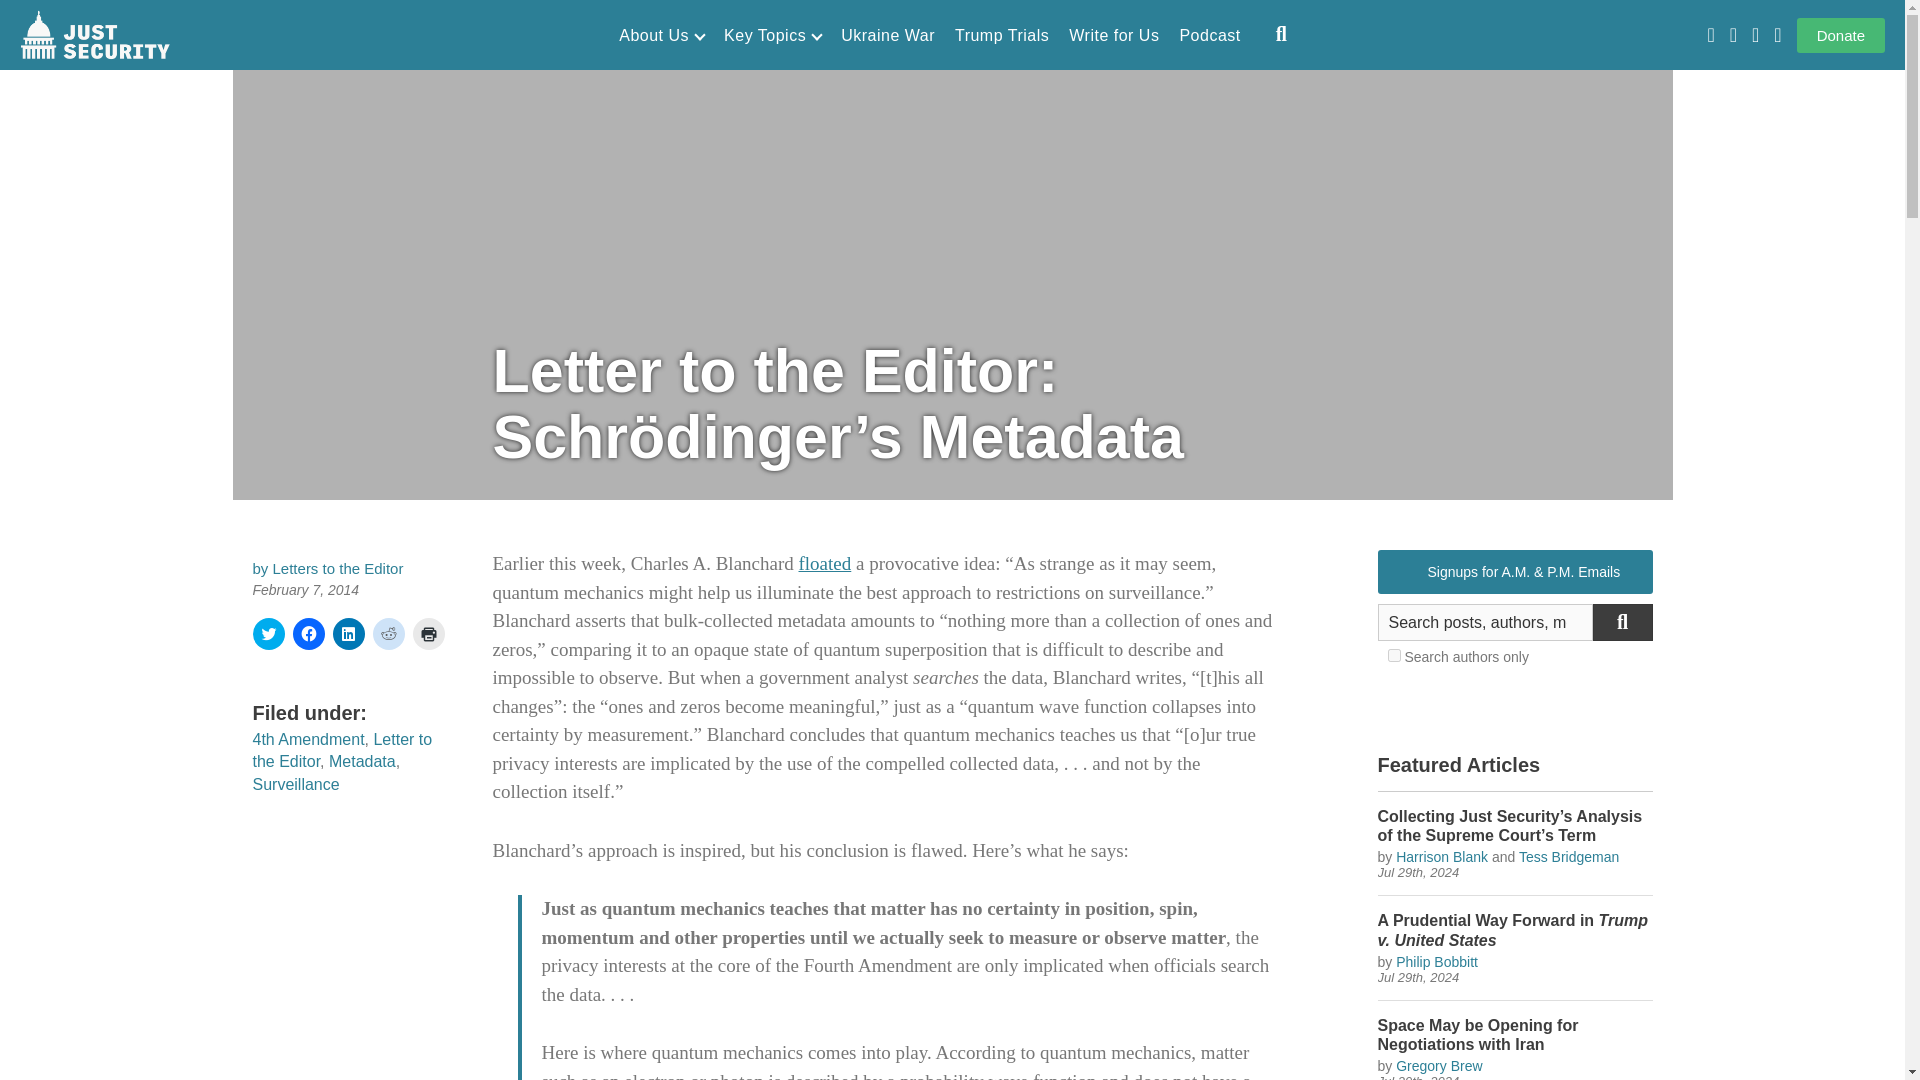  I want to click on Key Topics, so click(772, 36).